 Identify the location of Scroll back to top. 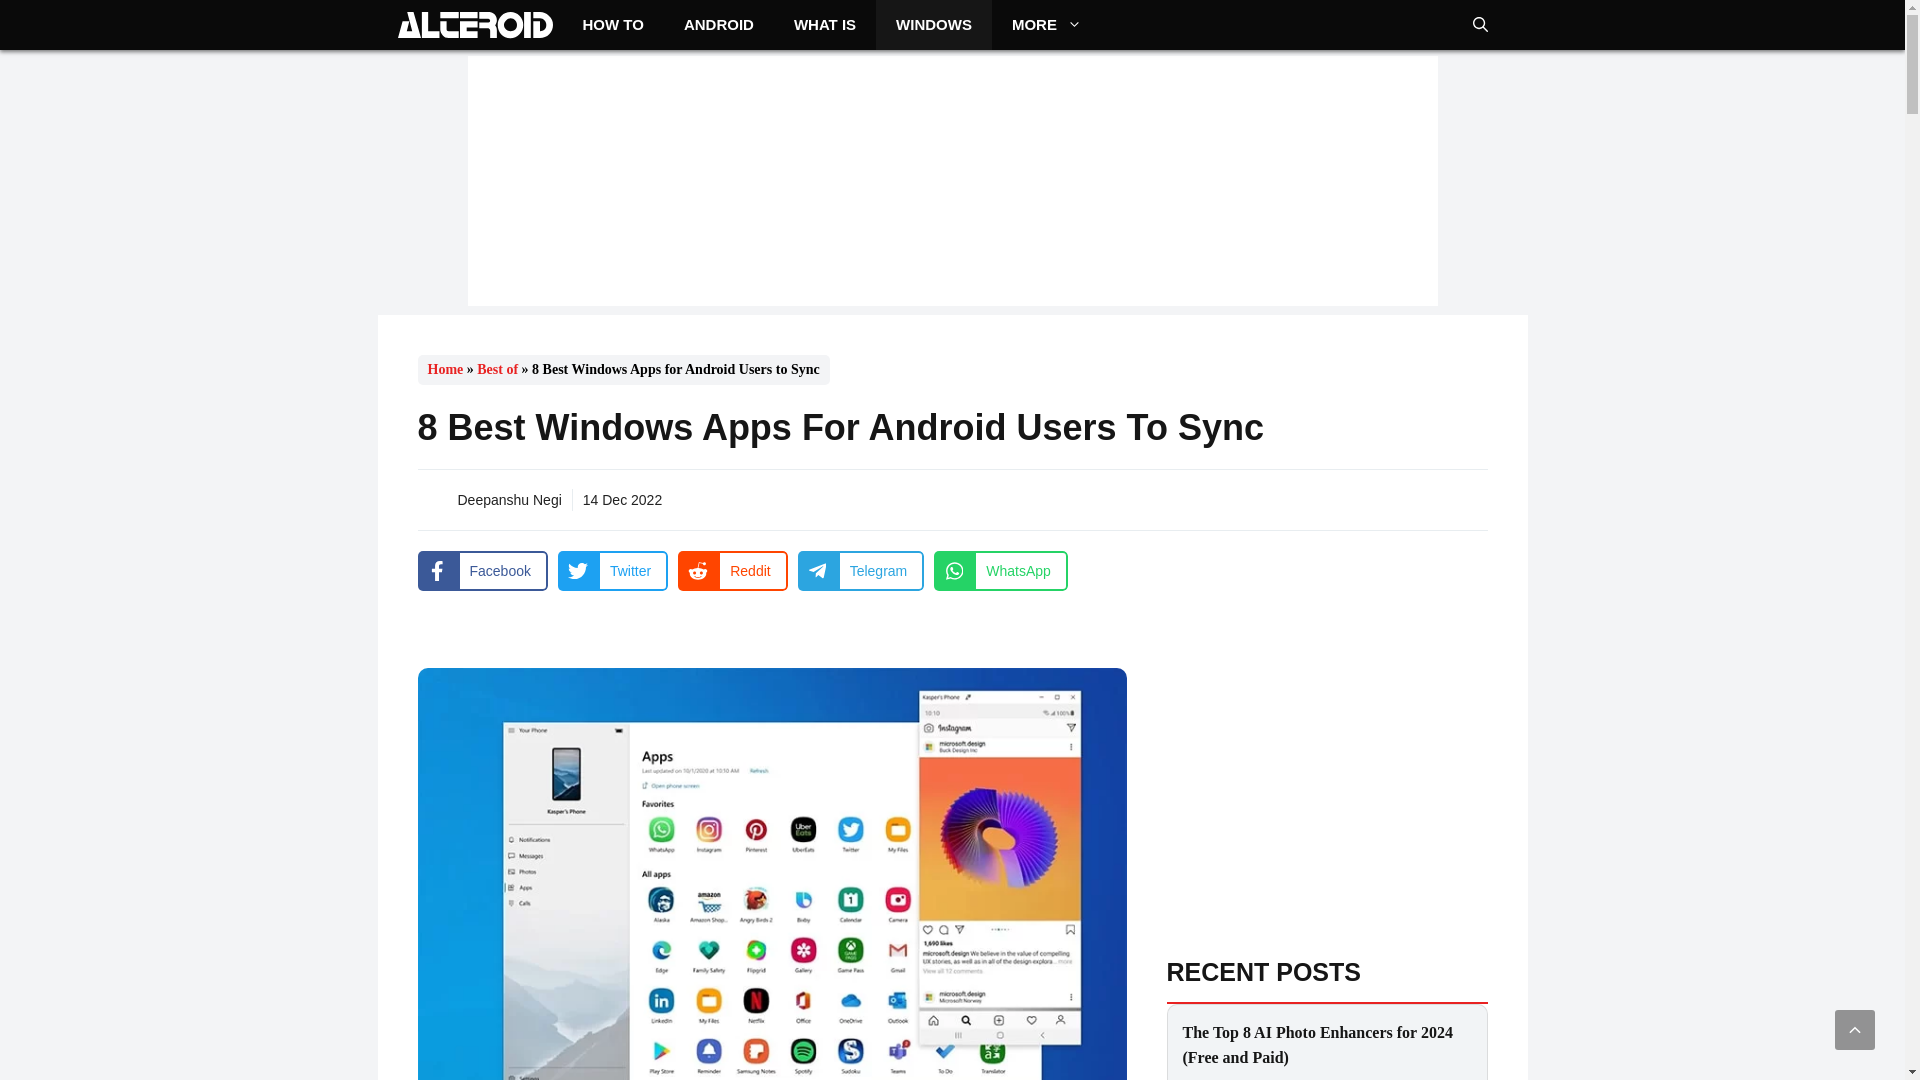
(1855, 1029).